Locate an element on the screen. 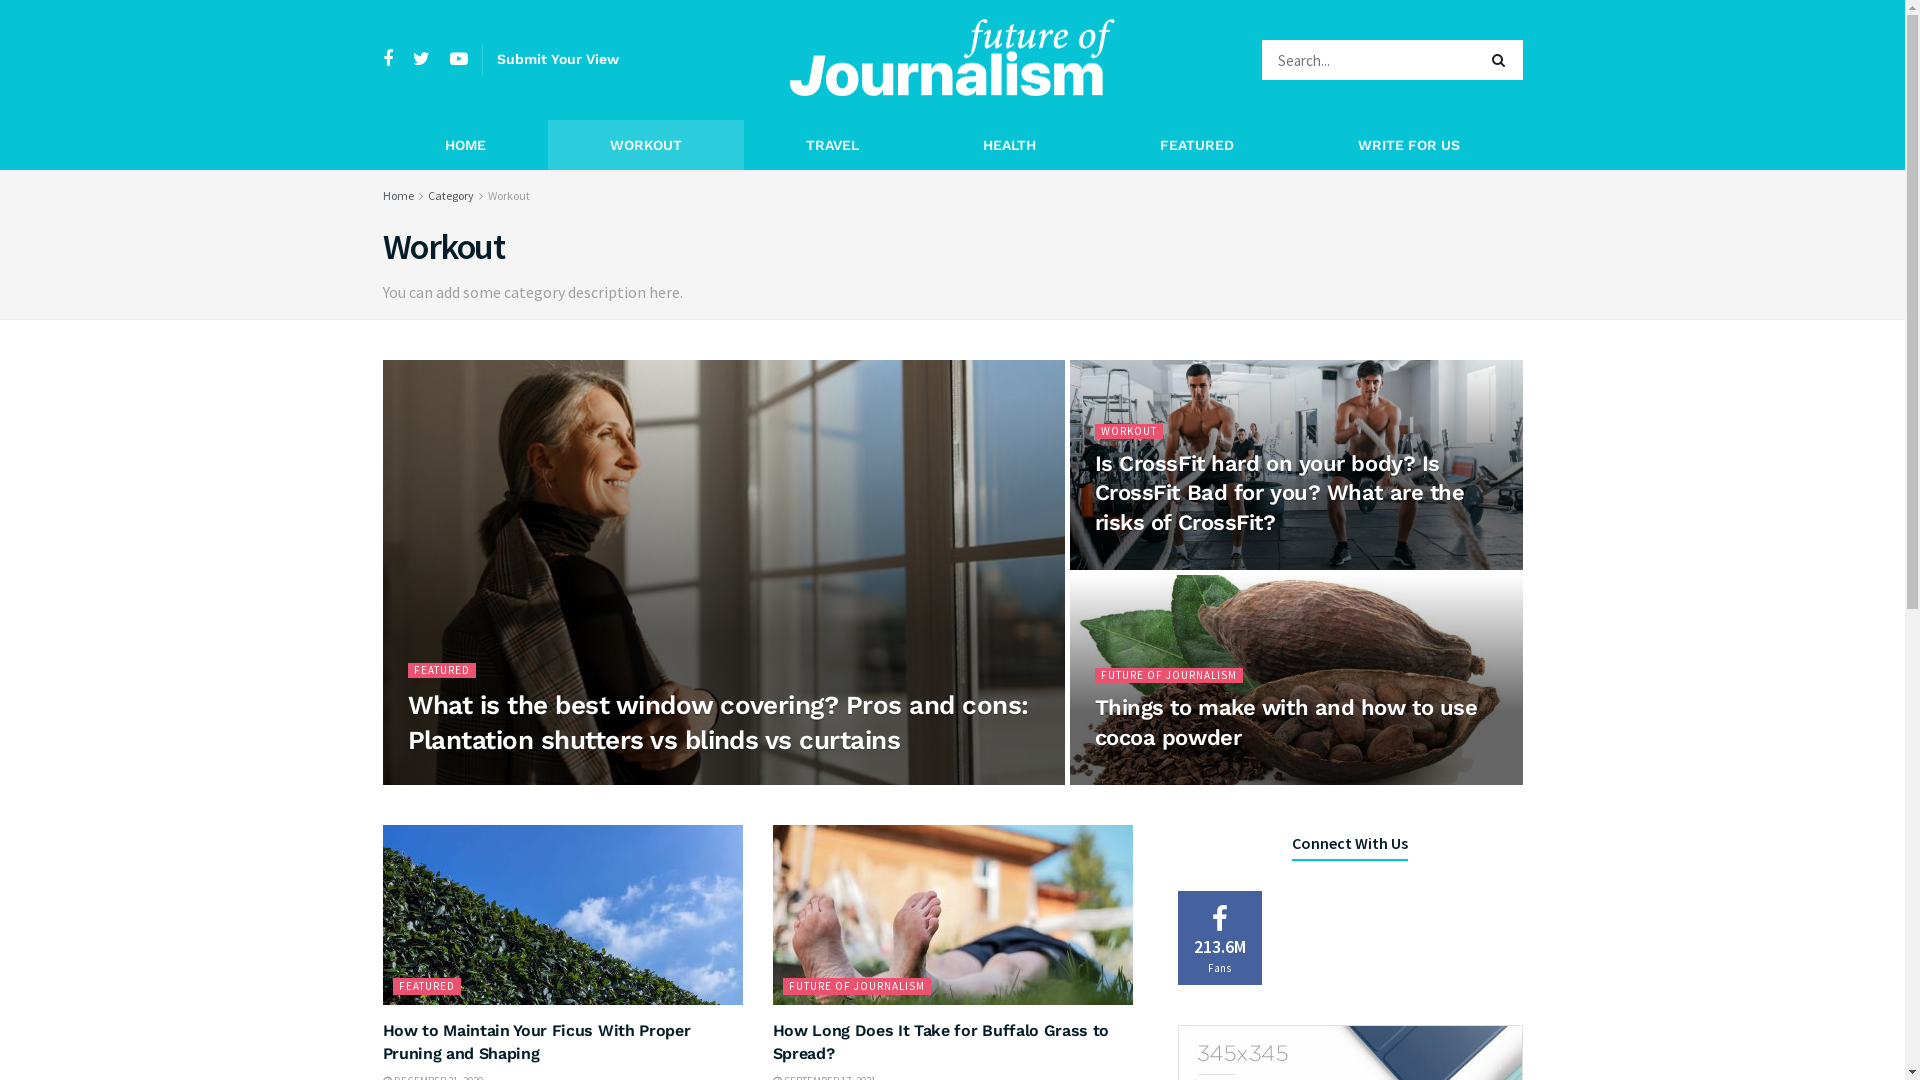 The width and height of the screenshot is (1920, 1080). WRITE FOR US is located at coordinates (1409, 145).